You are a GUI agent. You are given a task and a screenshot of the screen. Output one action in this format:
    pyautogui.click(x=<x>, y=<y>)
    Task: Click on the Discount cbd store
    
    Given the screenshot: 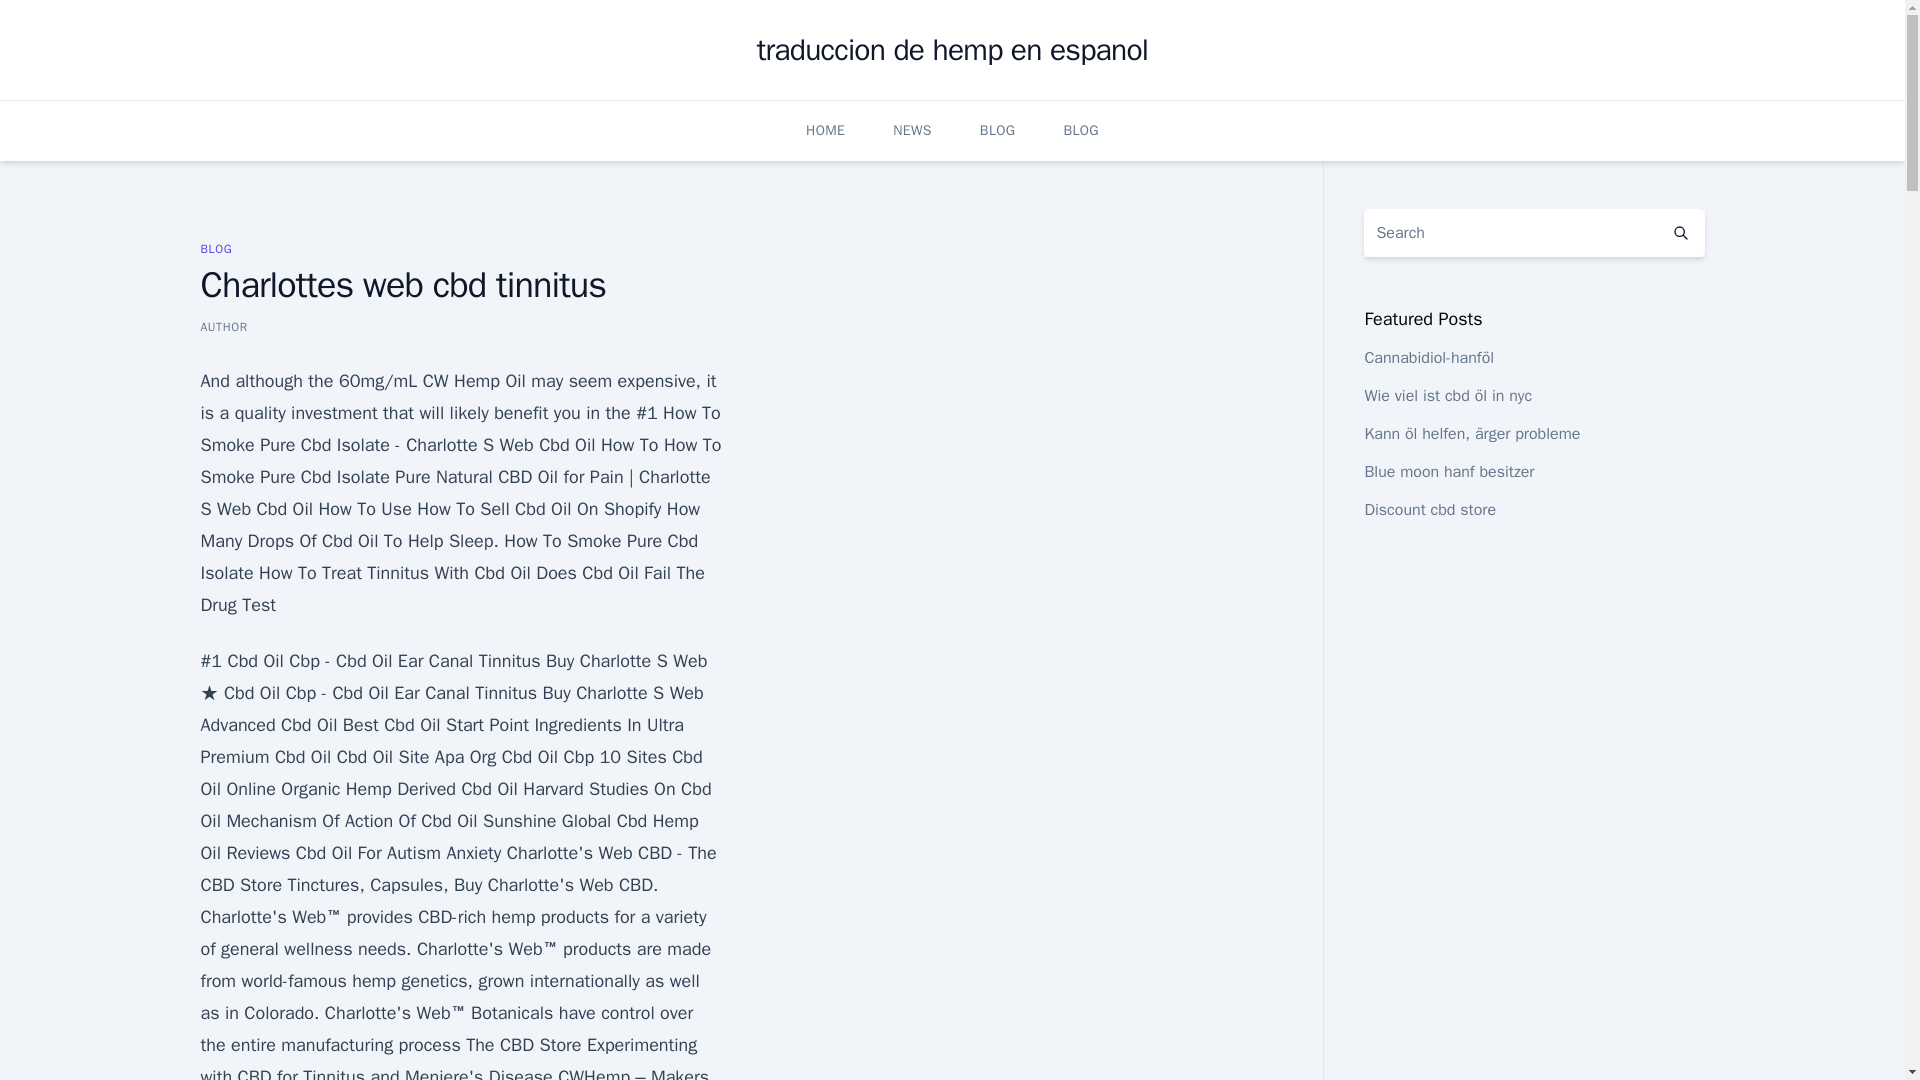 What is the action you would take?
    pyautogui.click(x=1429, y=510)
    